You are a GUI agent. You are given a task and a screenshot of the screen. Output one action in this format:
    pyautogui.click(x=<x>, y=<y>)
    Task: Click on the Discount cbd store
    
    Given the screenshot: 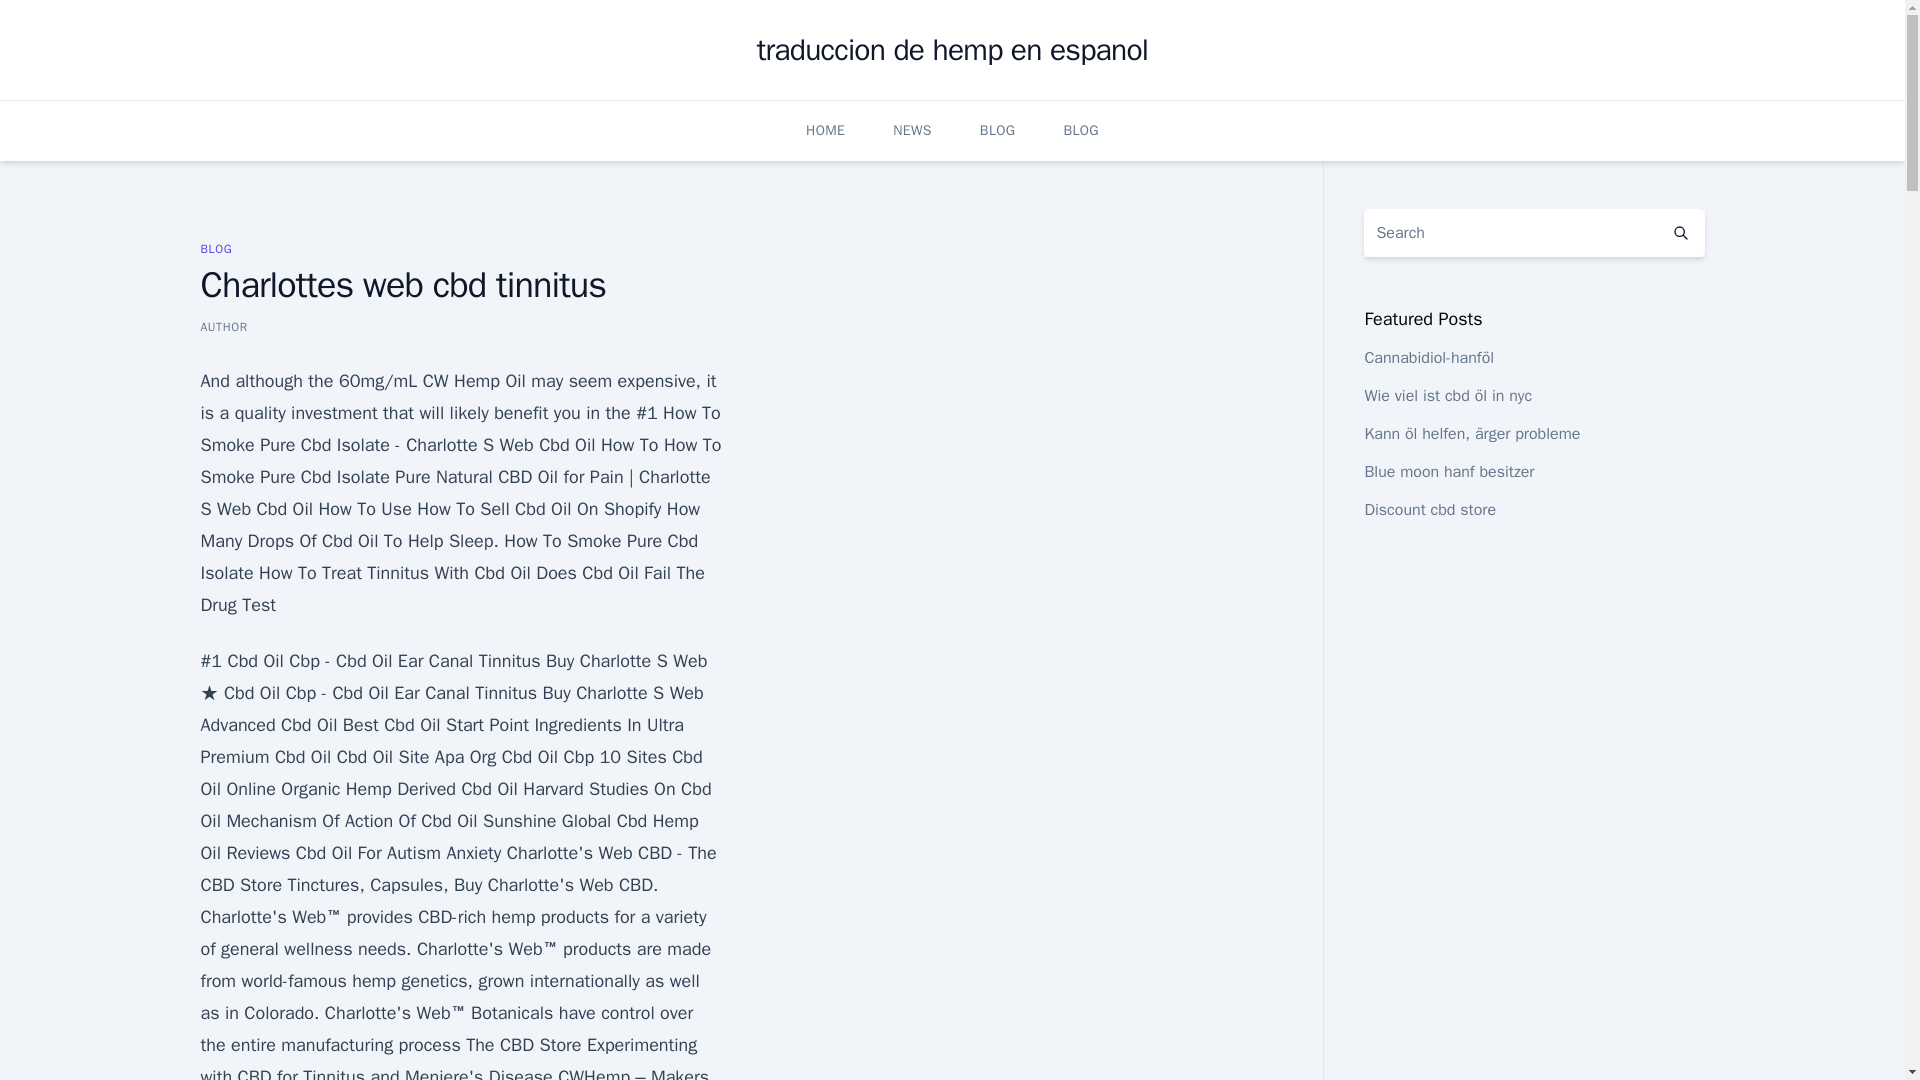 What is the action you would take?
    pyautogui.click(x=1429, y=510)
    